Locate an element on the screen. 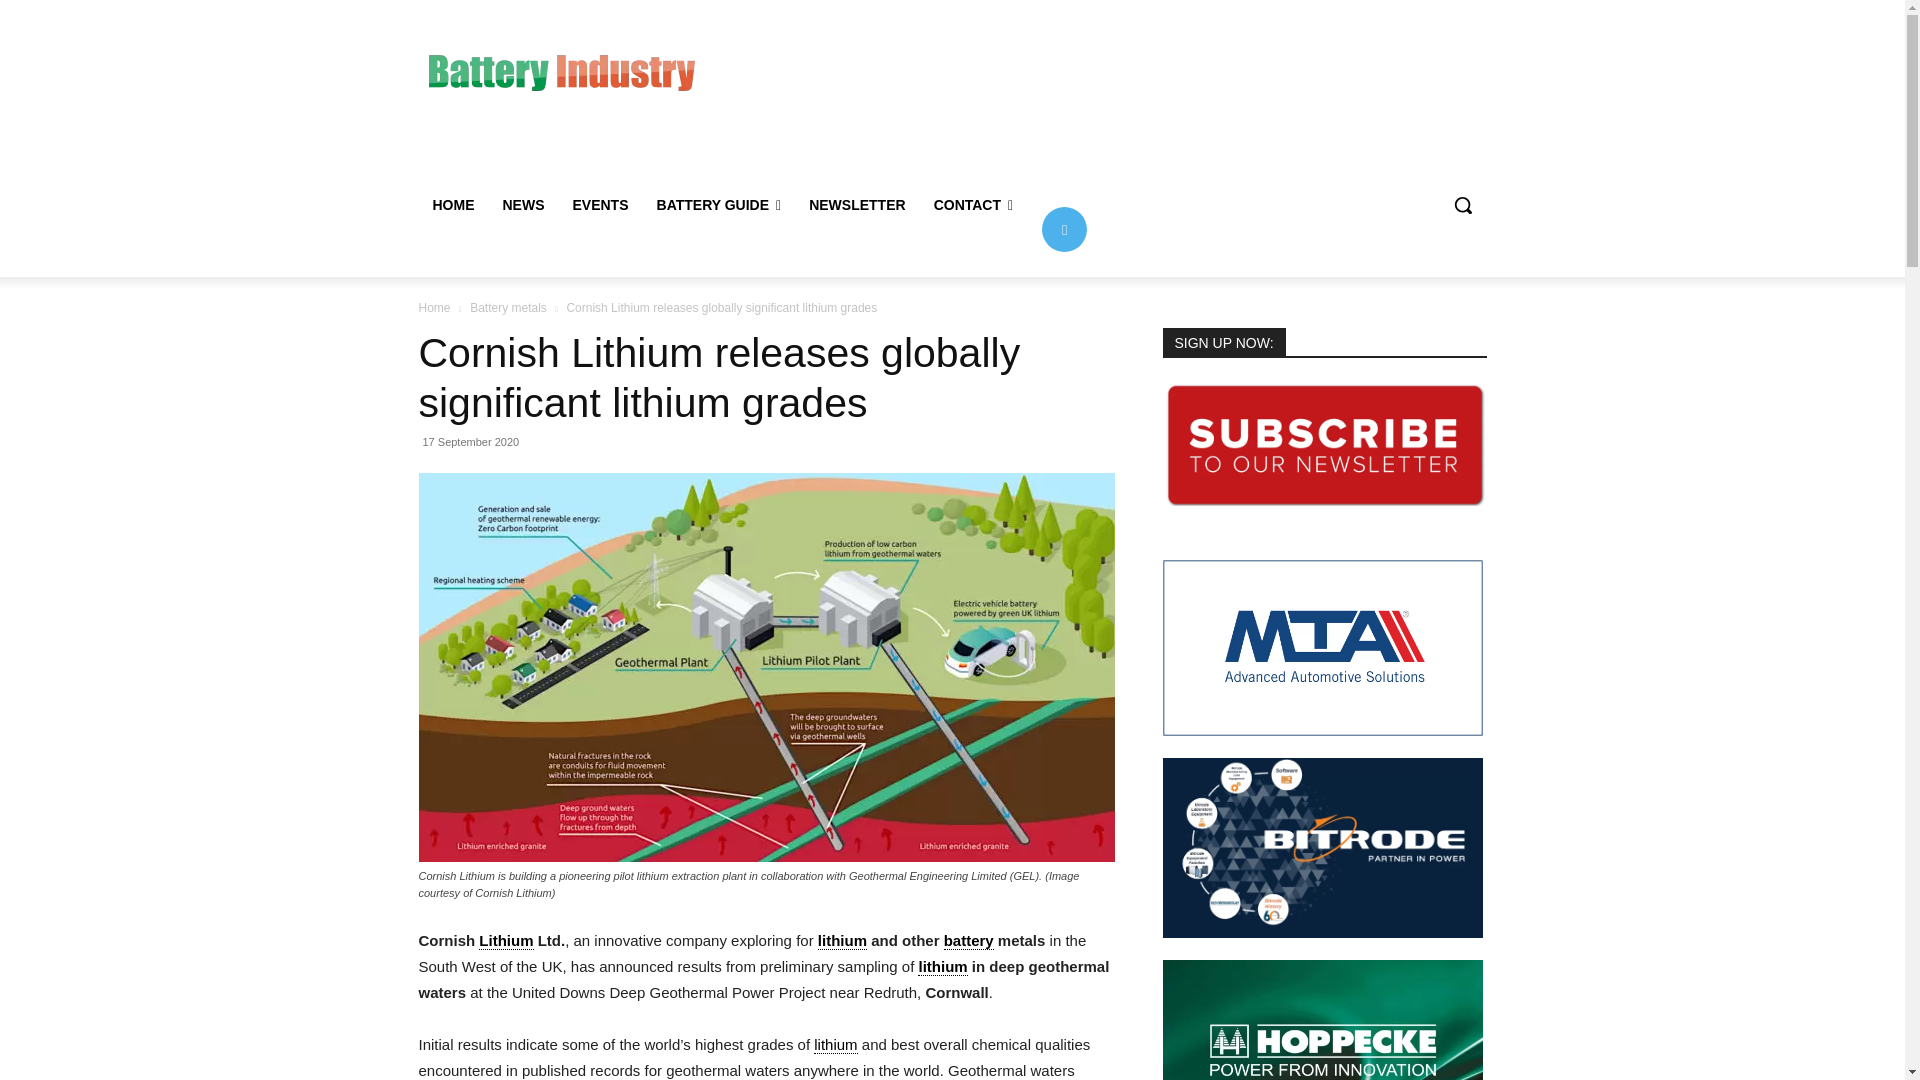  Glossary: Lithium is located at coordinates (842, 941).